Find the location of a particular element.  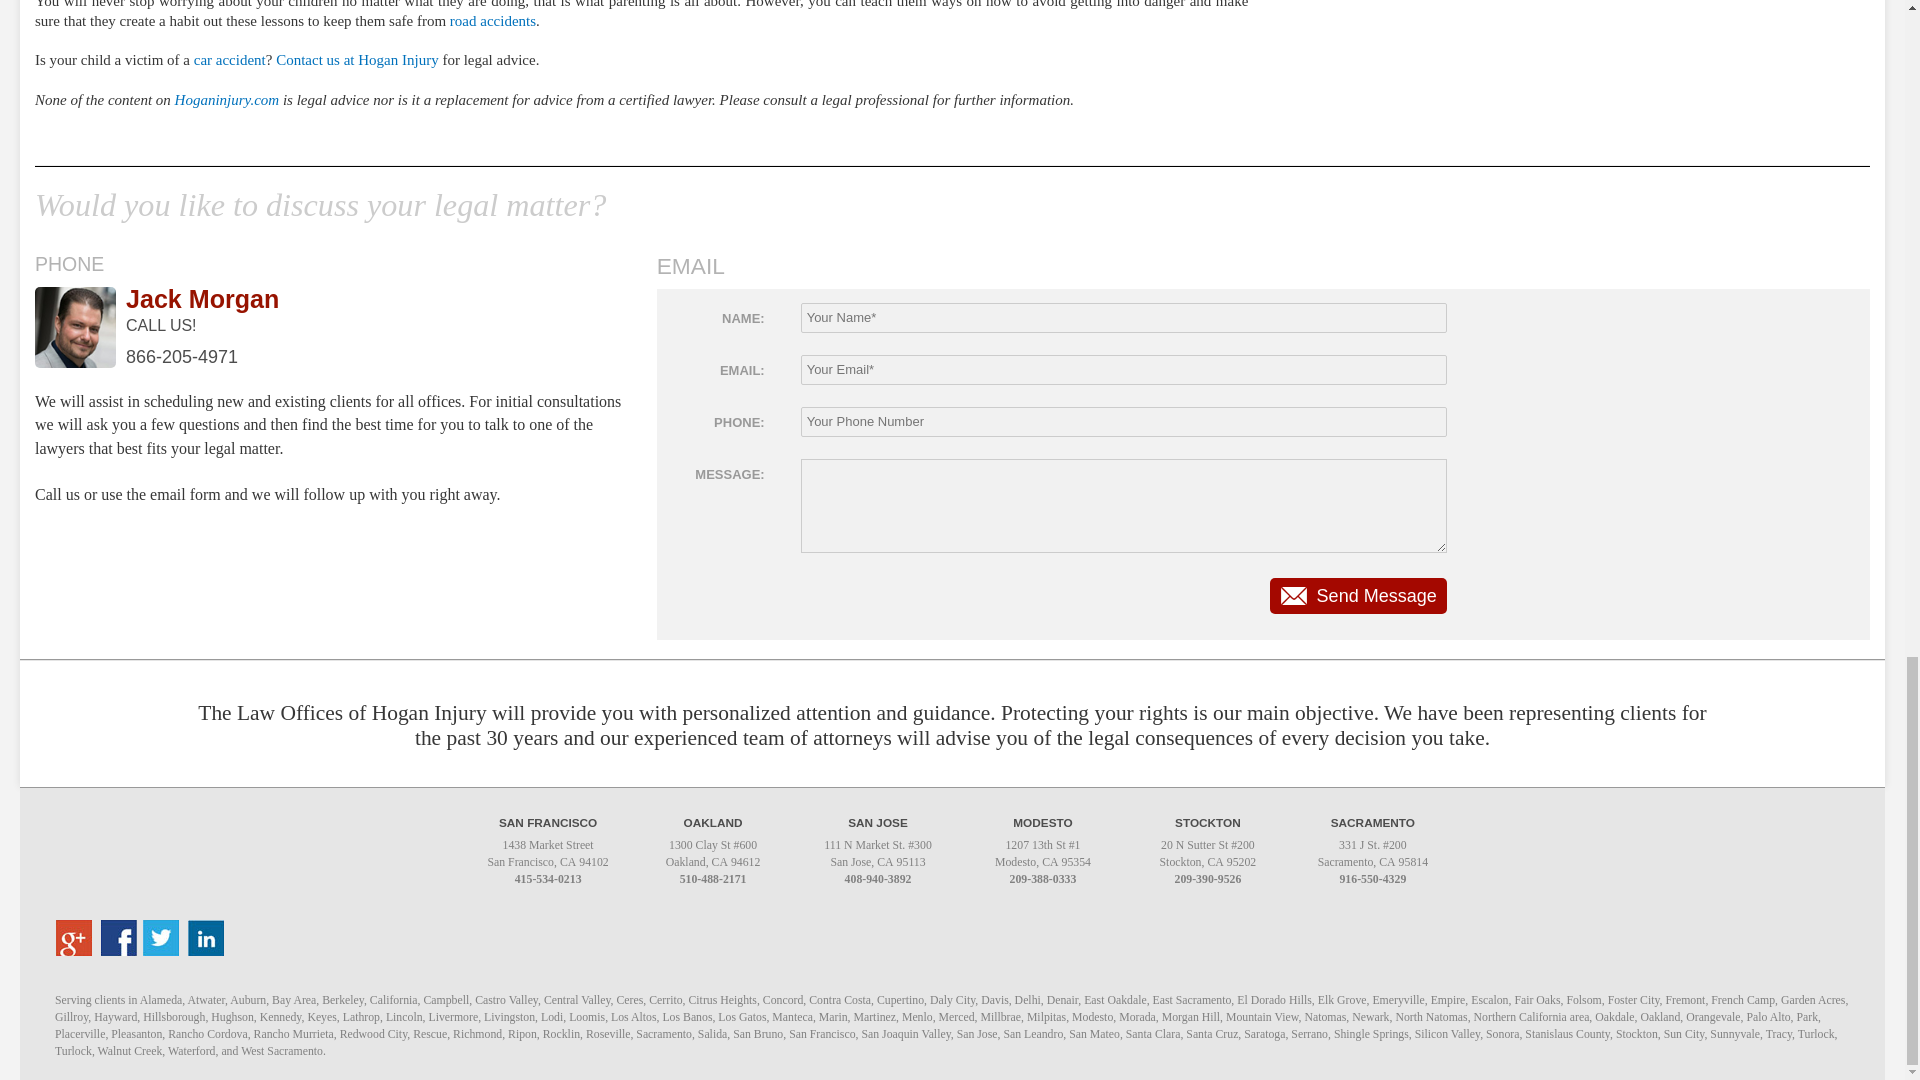

Contact us at Hogan Injury is located at coordinates (356, 60).